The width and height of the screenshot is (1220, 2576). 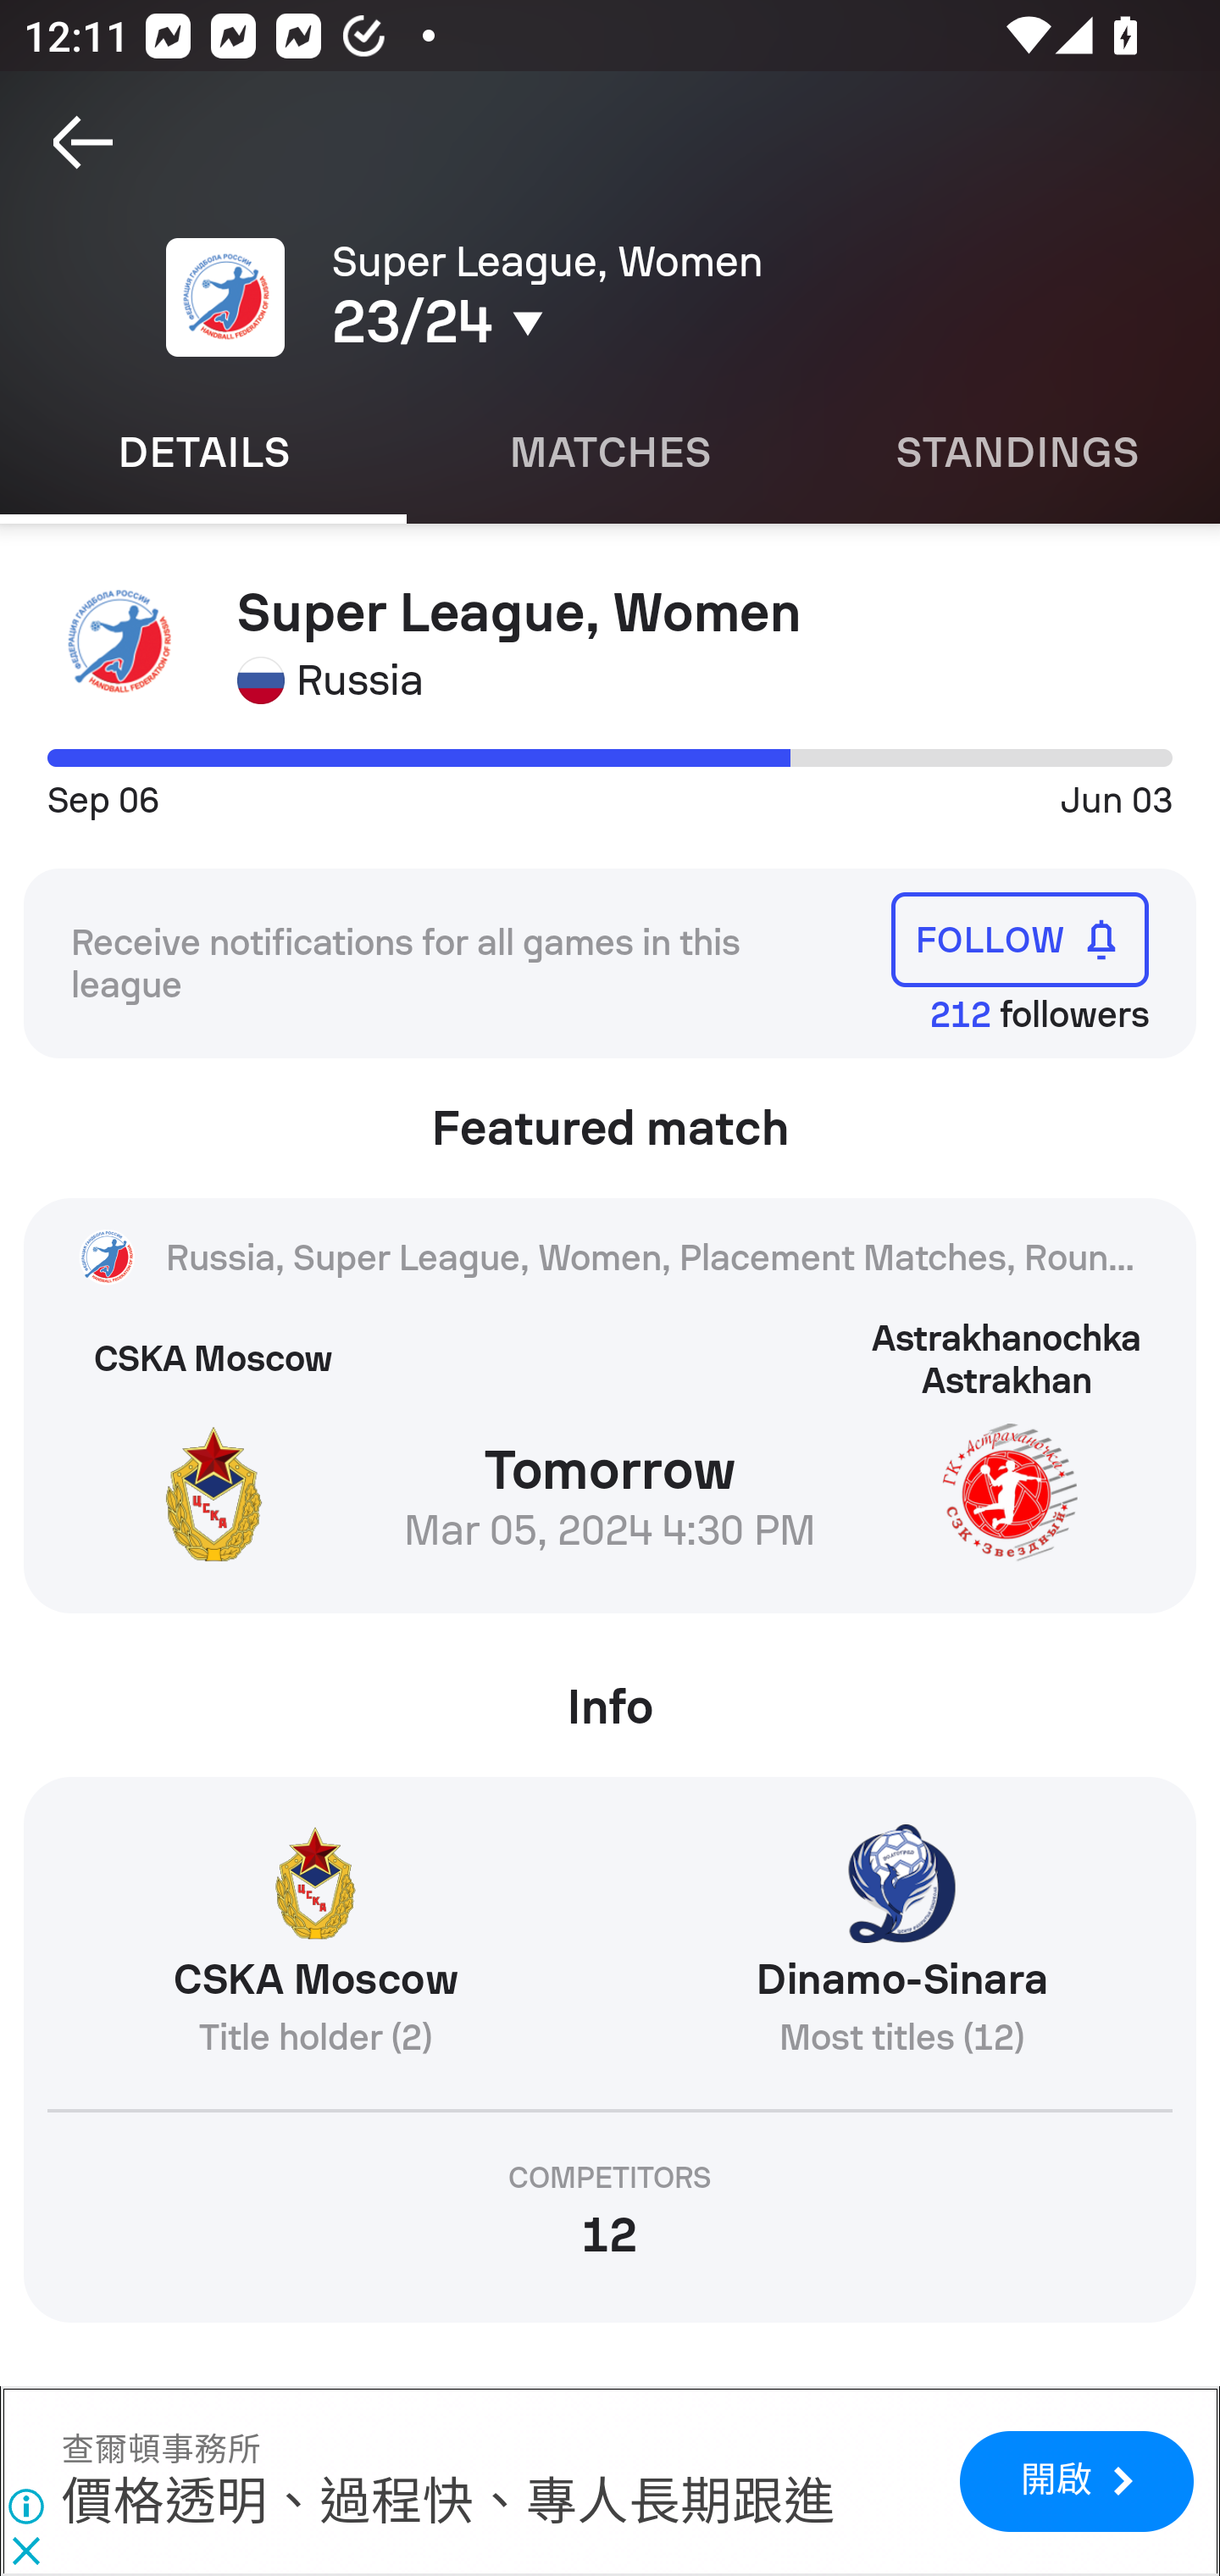 What do you see at coordinates (1076, 2480) in the screenshot?
I see `開啟` at bounding box center [1076, 2480].